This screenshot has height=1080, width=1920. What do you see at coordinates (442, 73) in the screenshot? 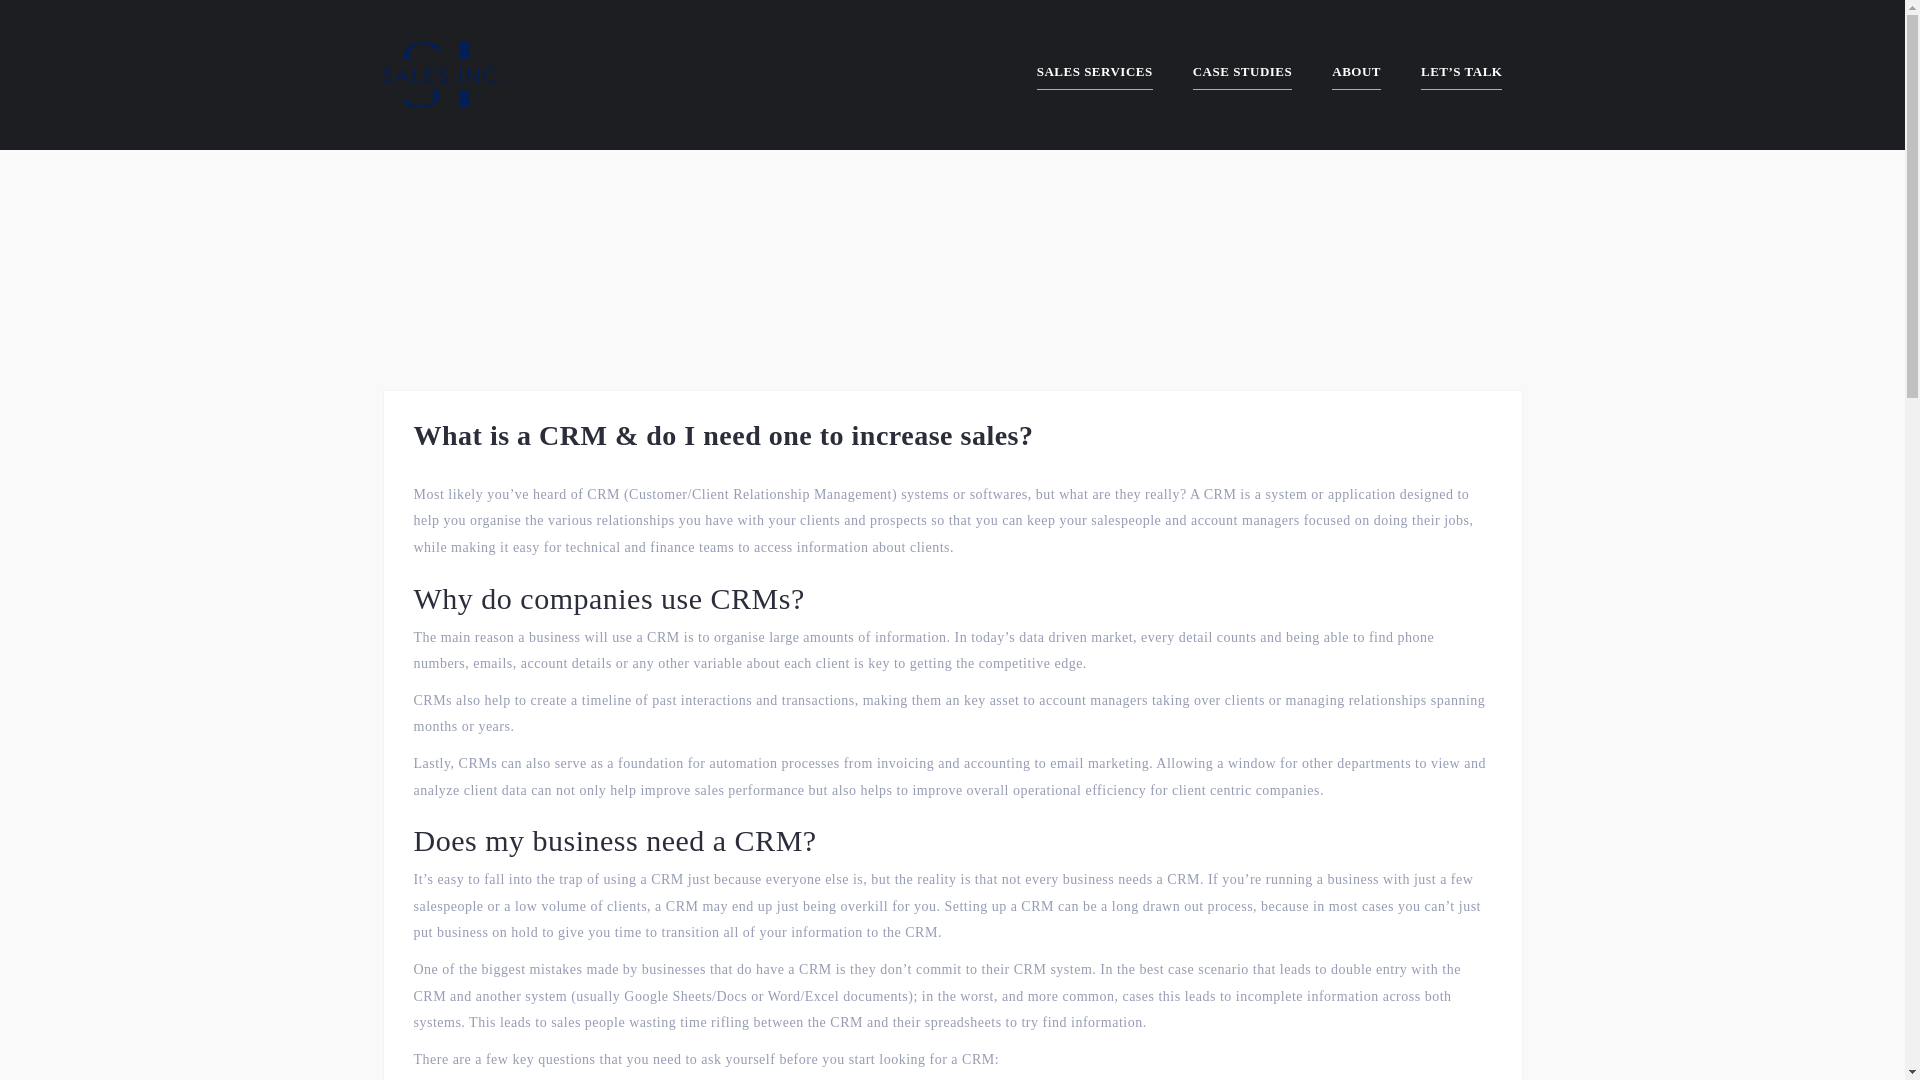
I see `Sales as a Service` at bounding box center [442, 73].